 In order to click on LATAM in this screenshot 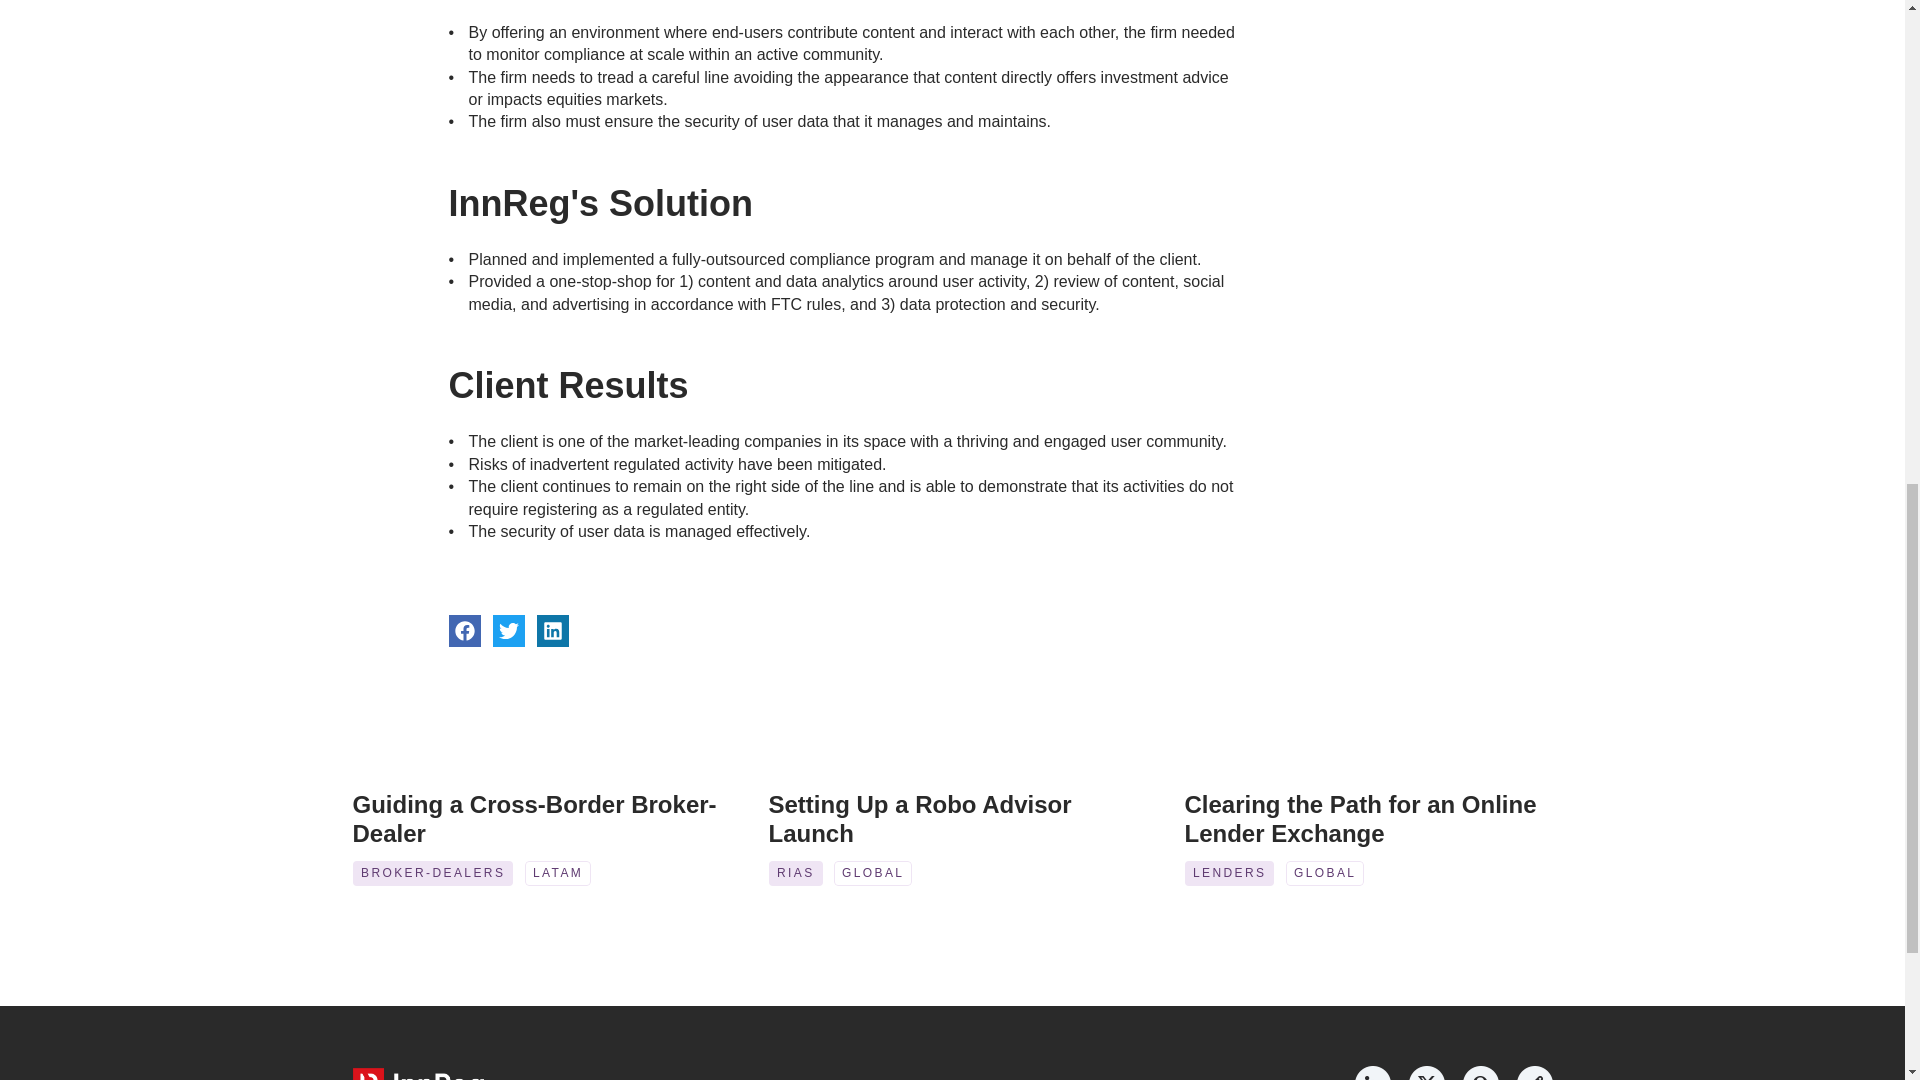, I will do `click(558, 872)`.